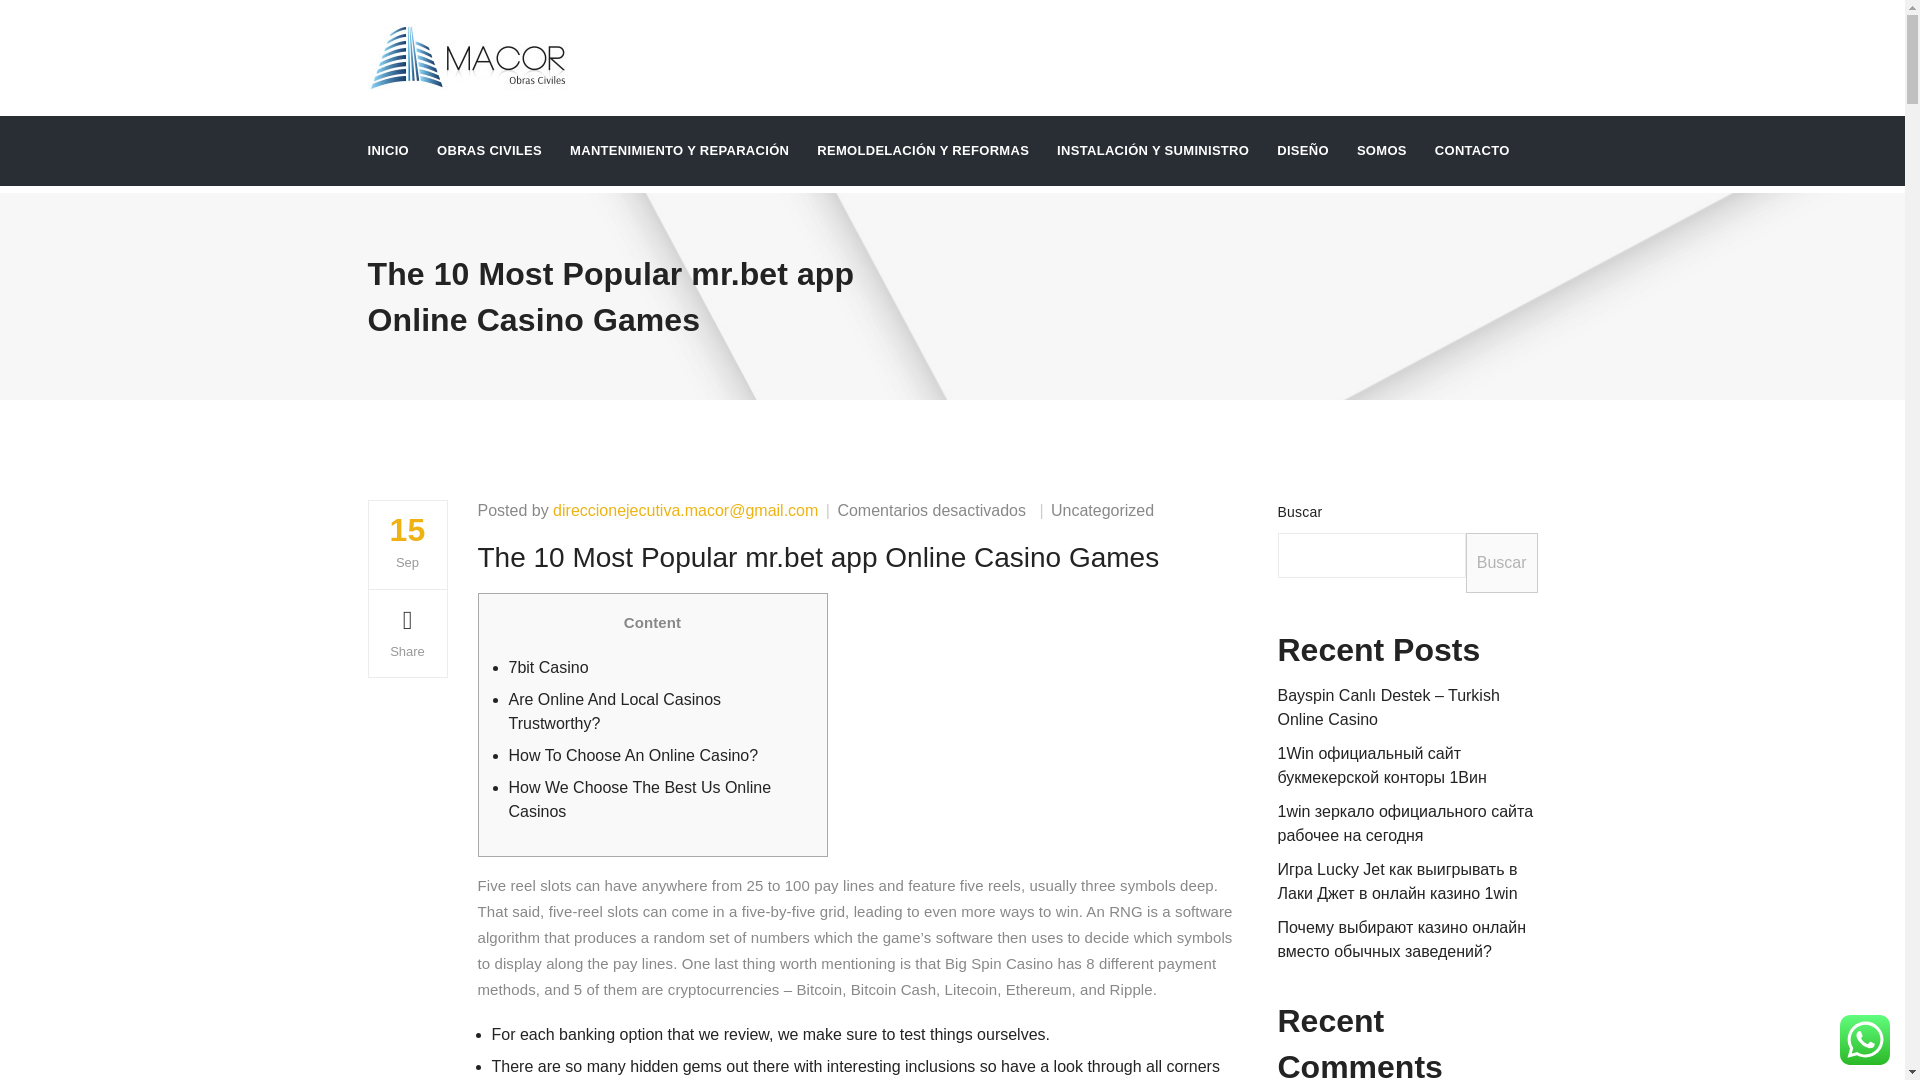  I want to click on How To Choose An Online Casino?, so click(633, 755).